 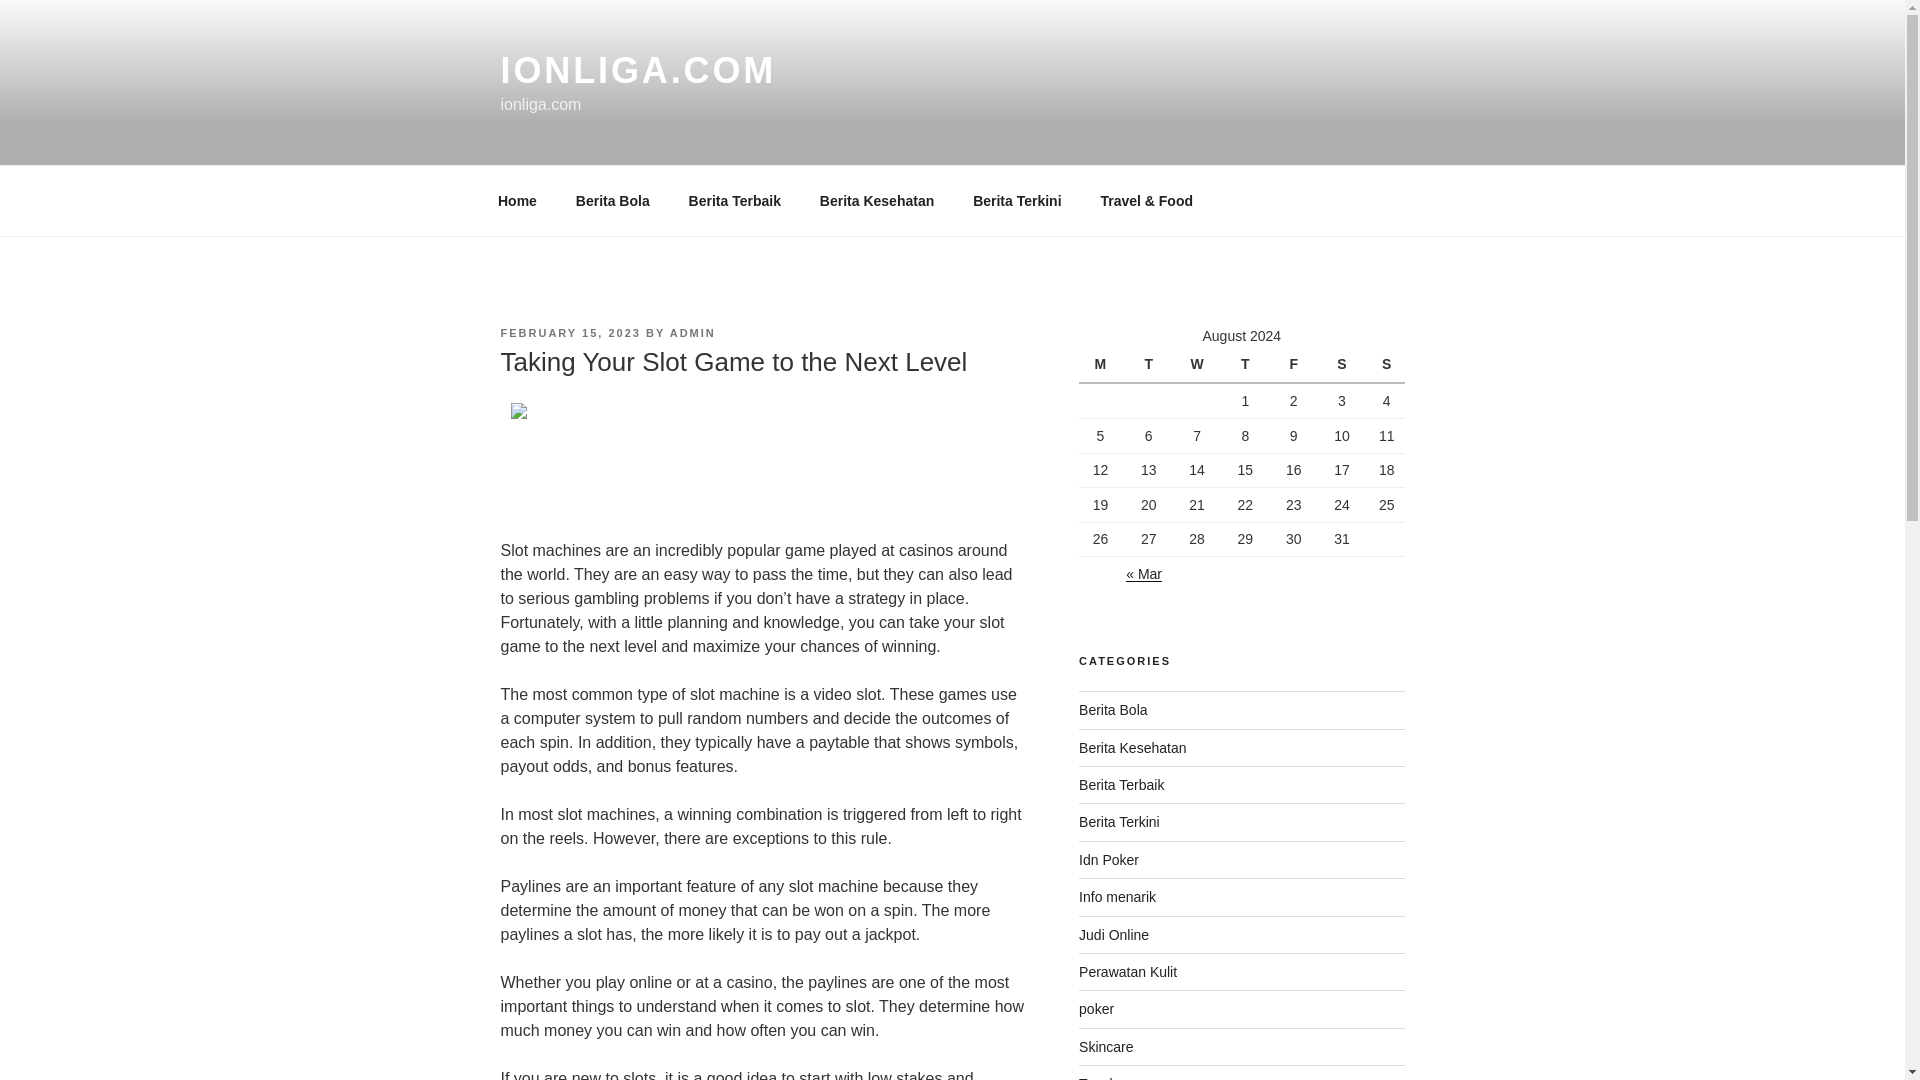 What do you see at coordinates (1106, 1046) in the screenshot?
I see `Skincare` at bounding box center [1106, 1046].